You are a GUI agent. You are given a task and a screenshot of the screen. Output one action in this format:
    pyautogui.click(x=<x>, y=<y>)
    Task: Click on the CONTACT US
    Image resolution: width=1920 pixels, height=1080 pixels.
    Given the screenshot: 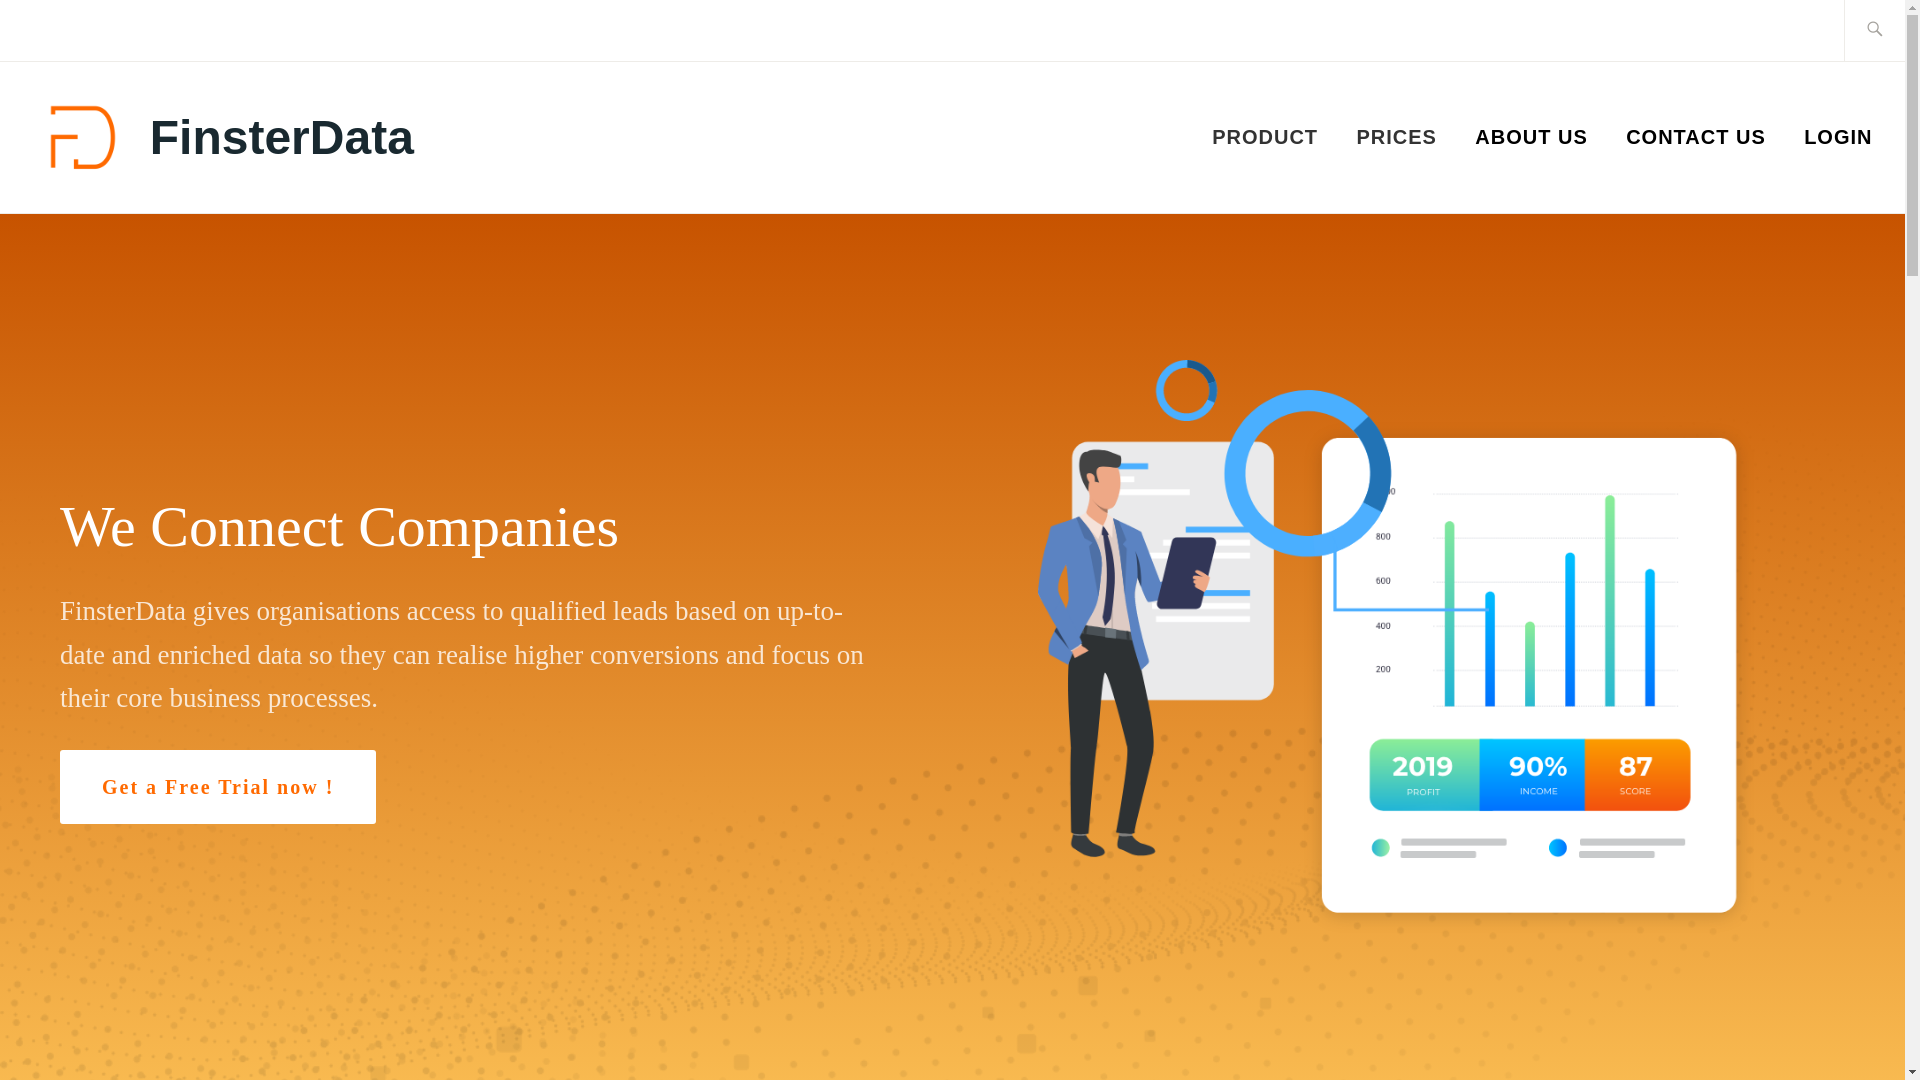 What is the action you would take?
    pyautogui.click(x=1696, y=137)
    